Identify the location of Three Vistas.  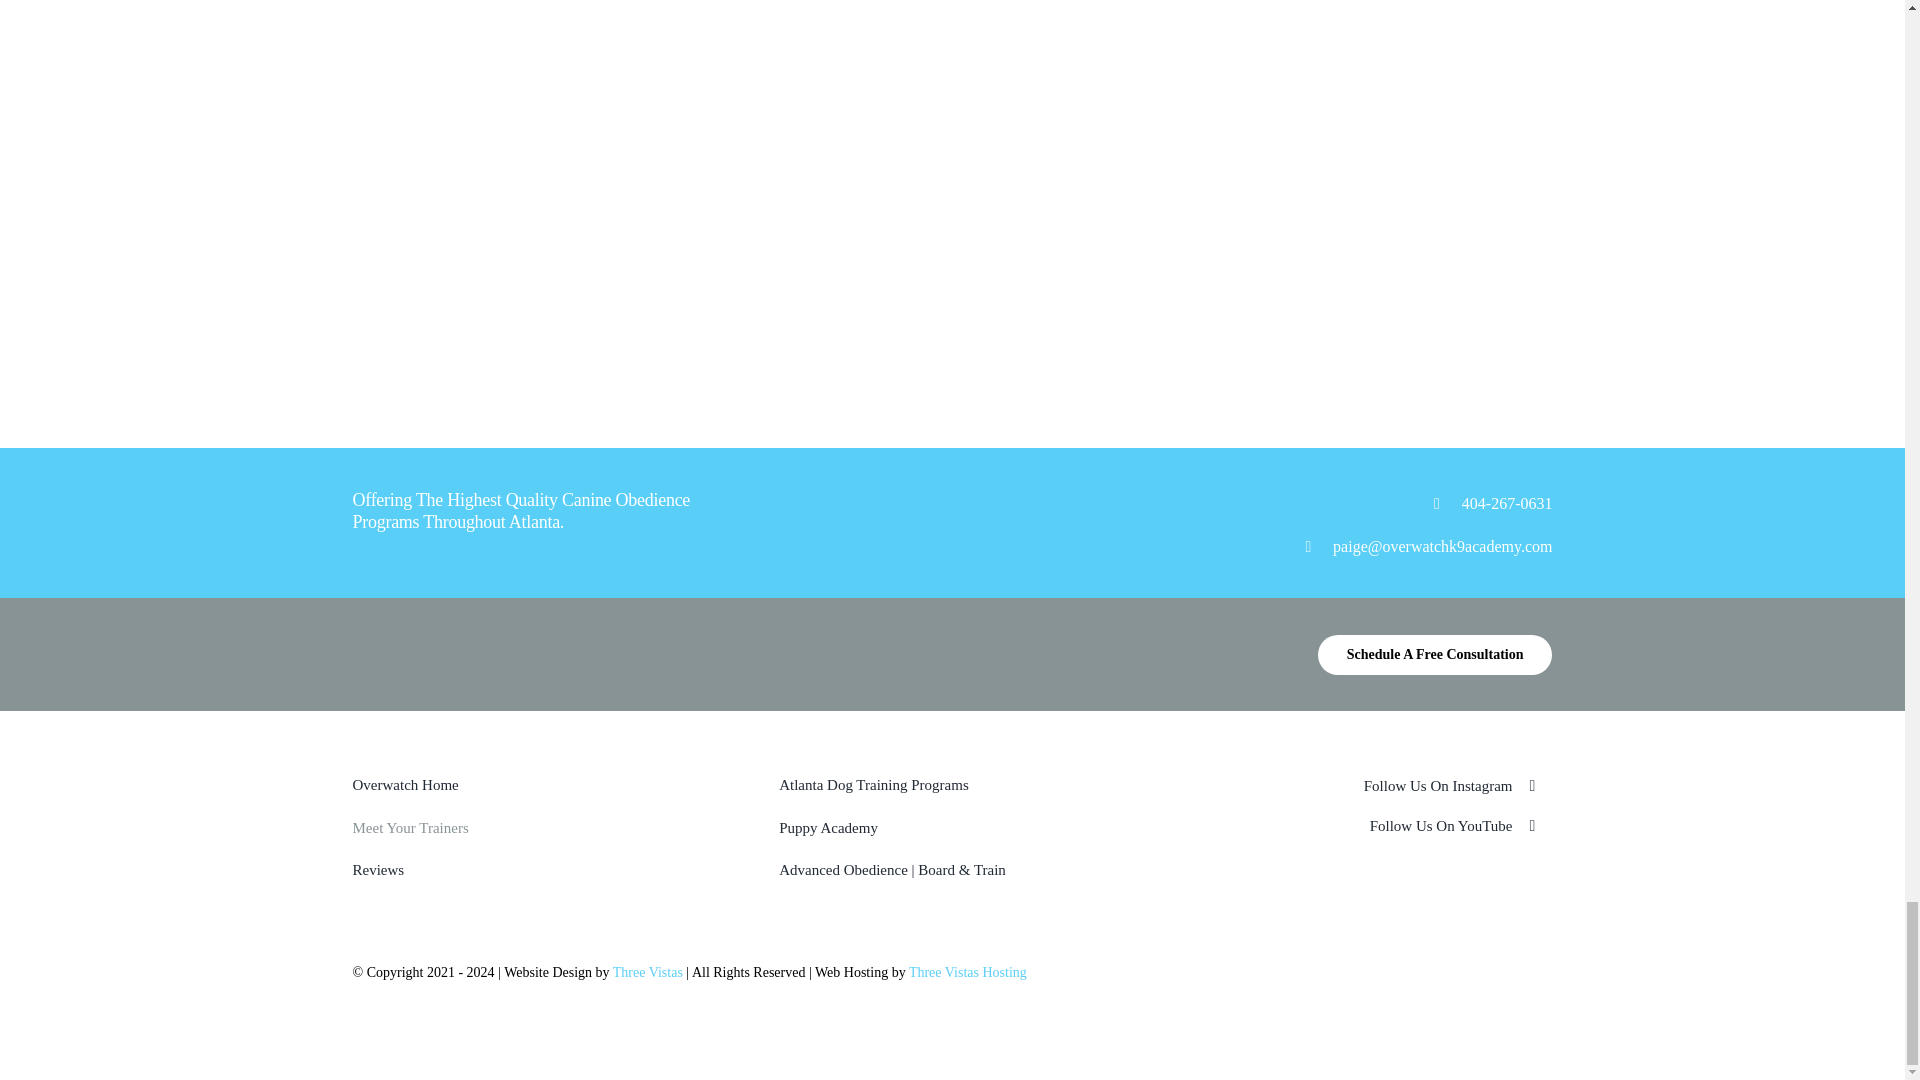
(648, 972).